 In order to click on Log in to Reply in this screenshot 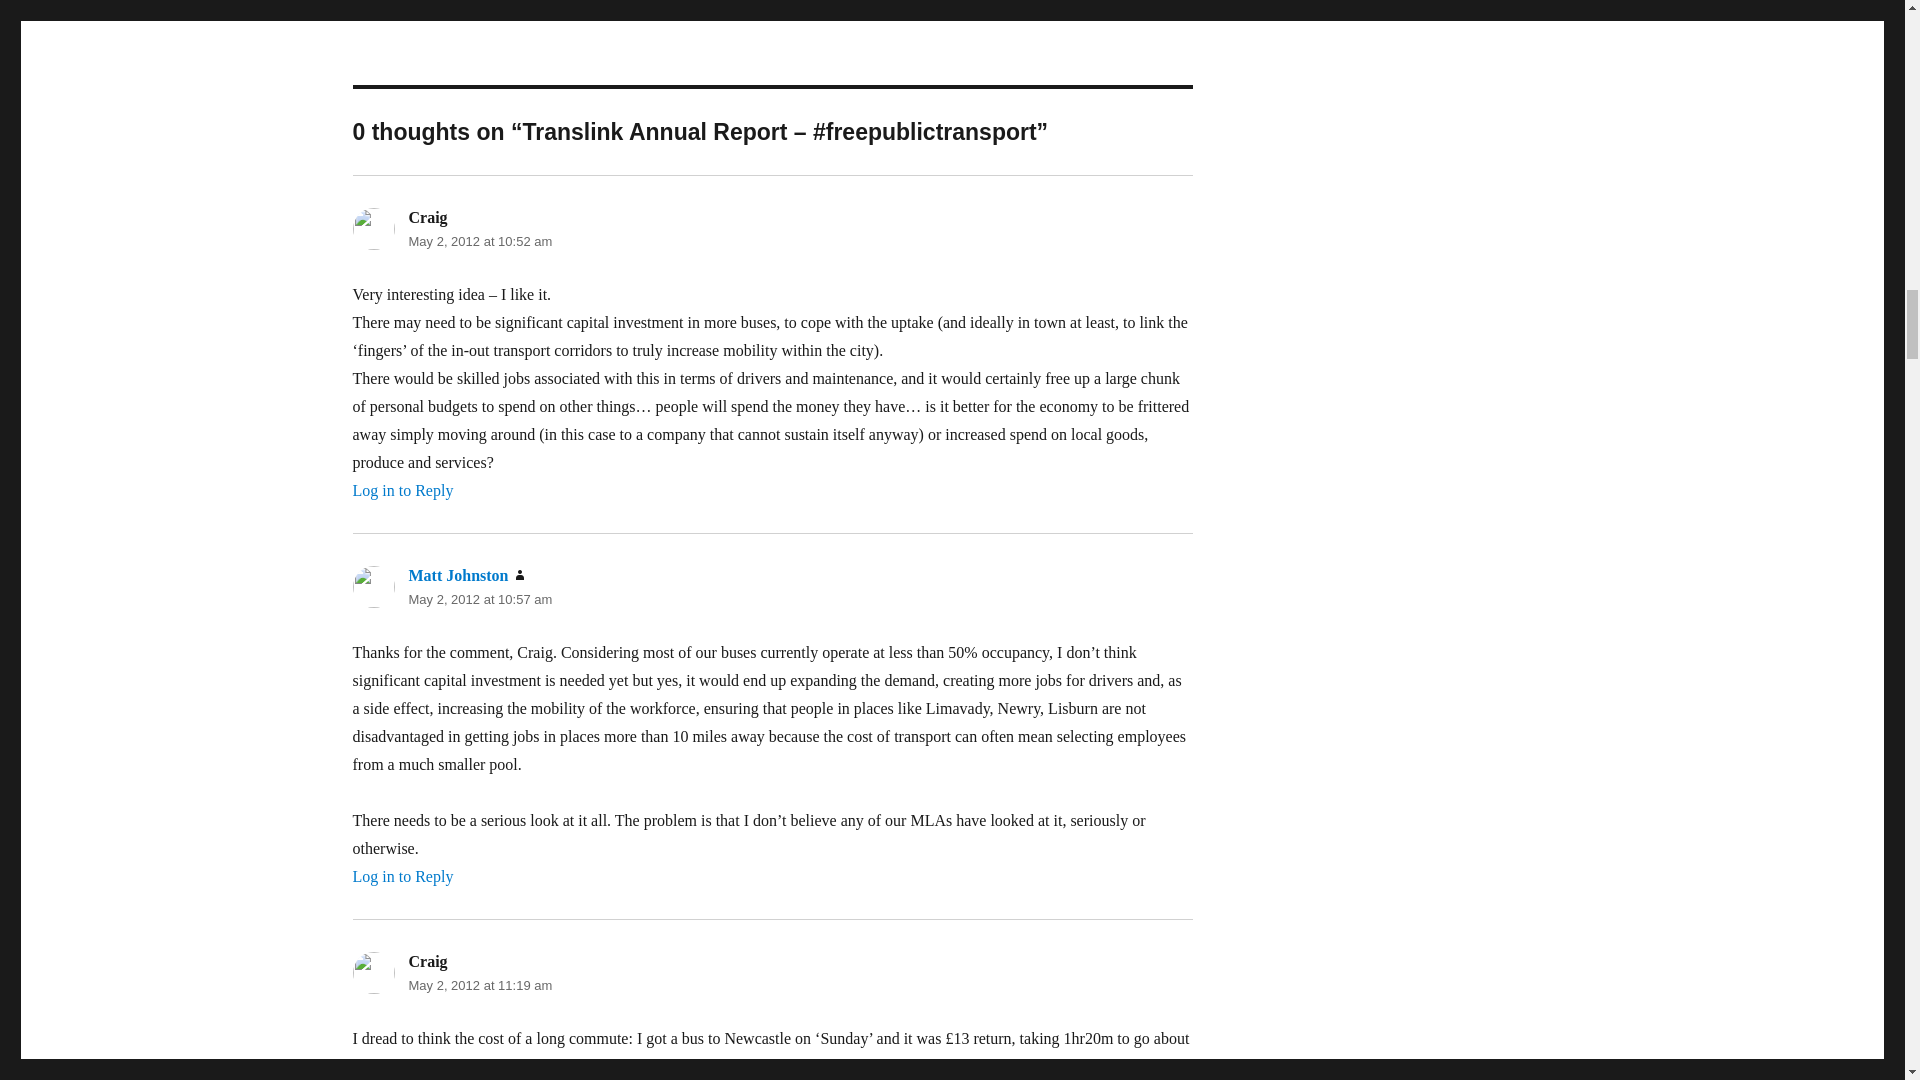, I will do `click(402, 876)`.